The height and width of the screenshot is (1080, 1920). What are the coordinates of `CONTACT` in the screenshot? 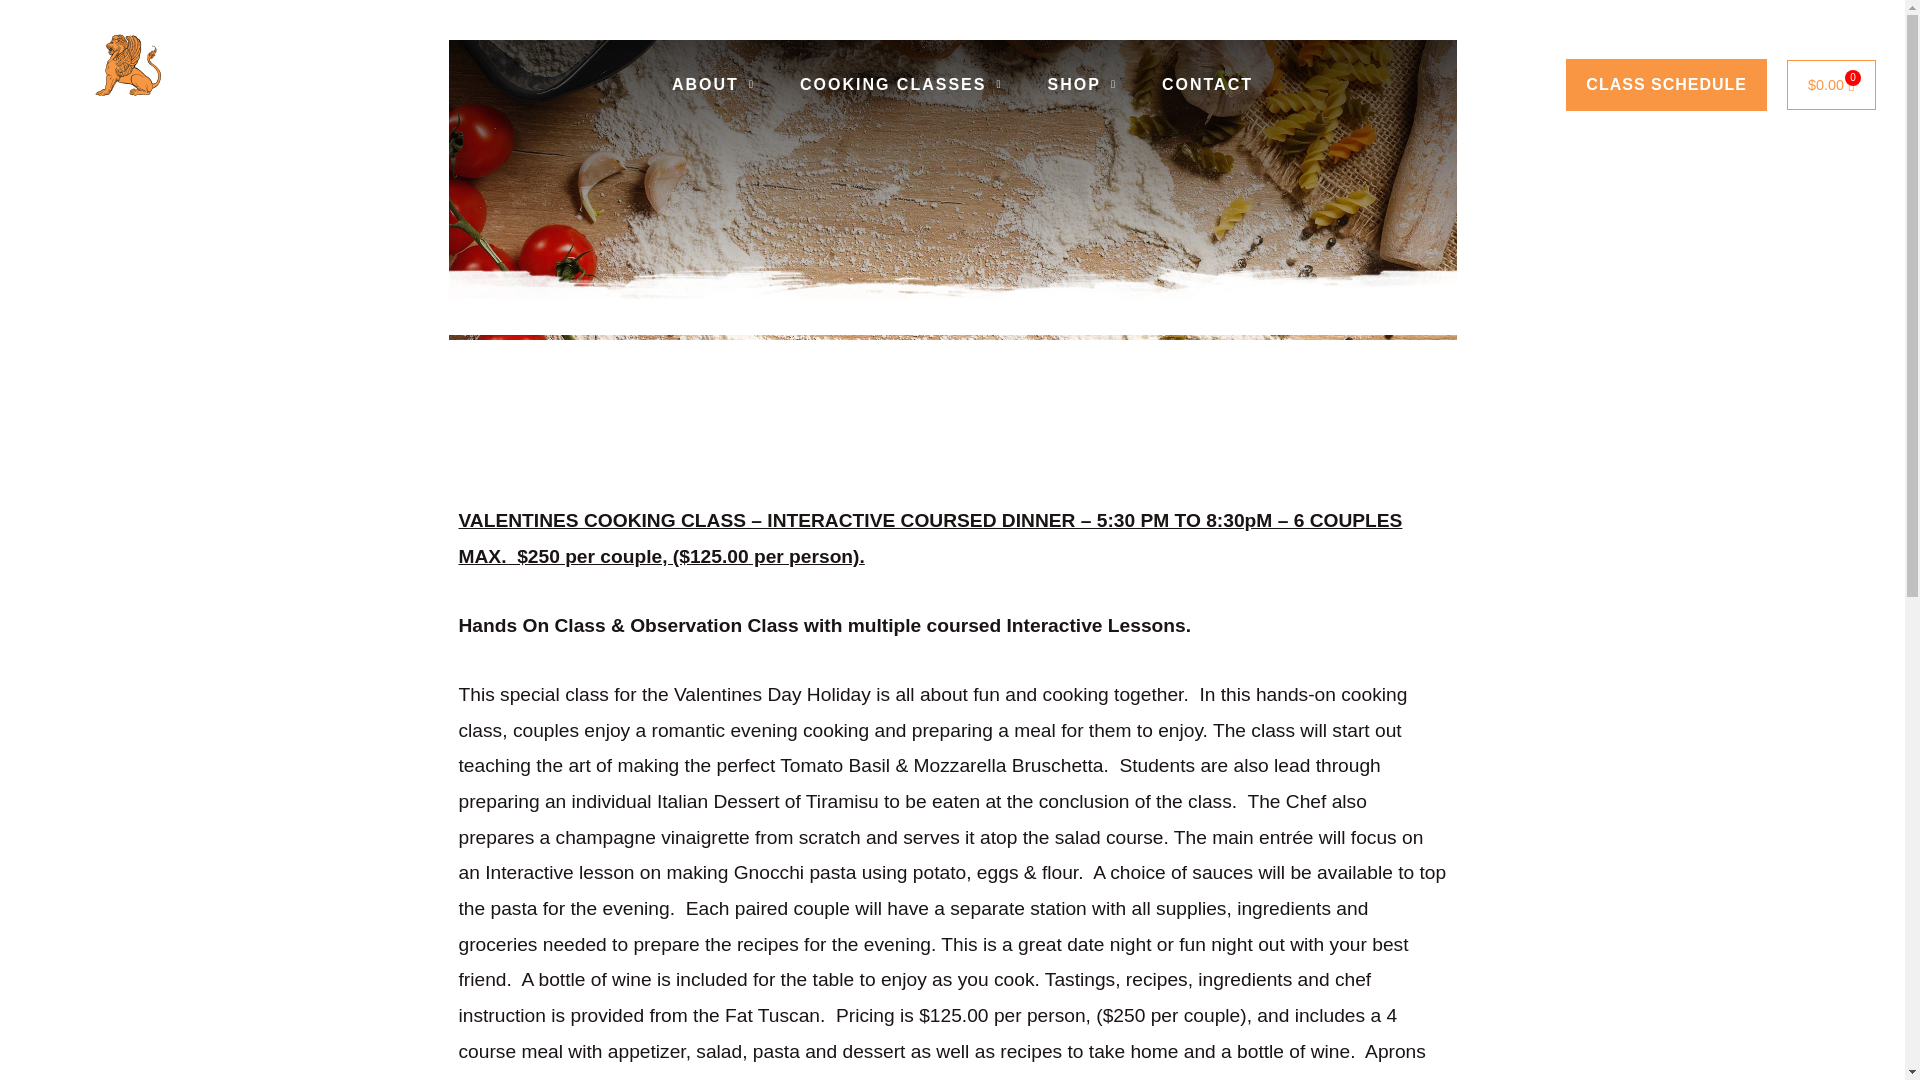 It's located at (1207, 85).